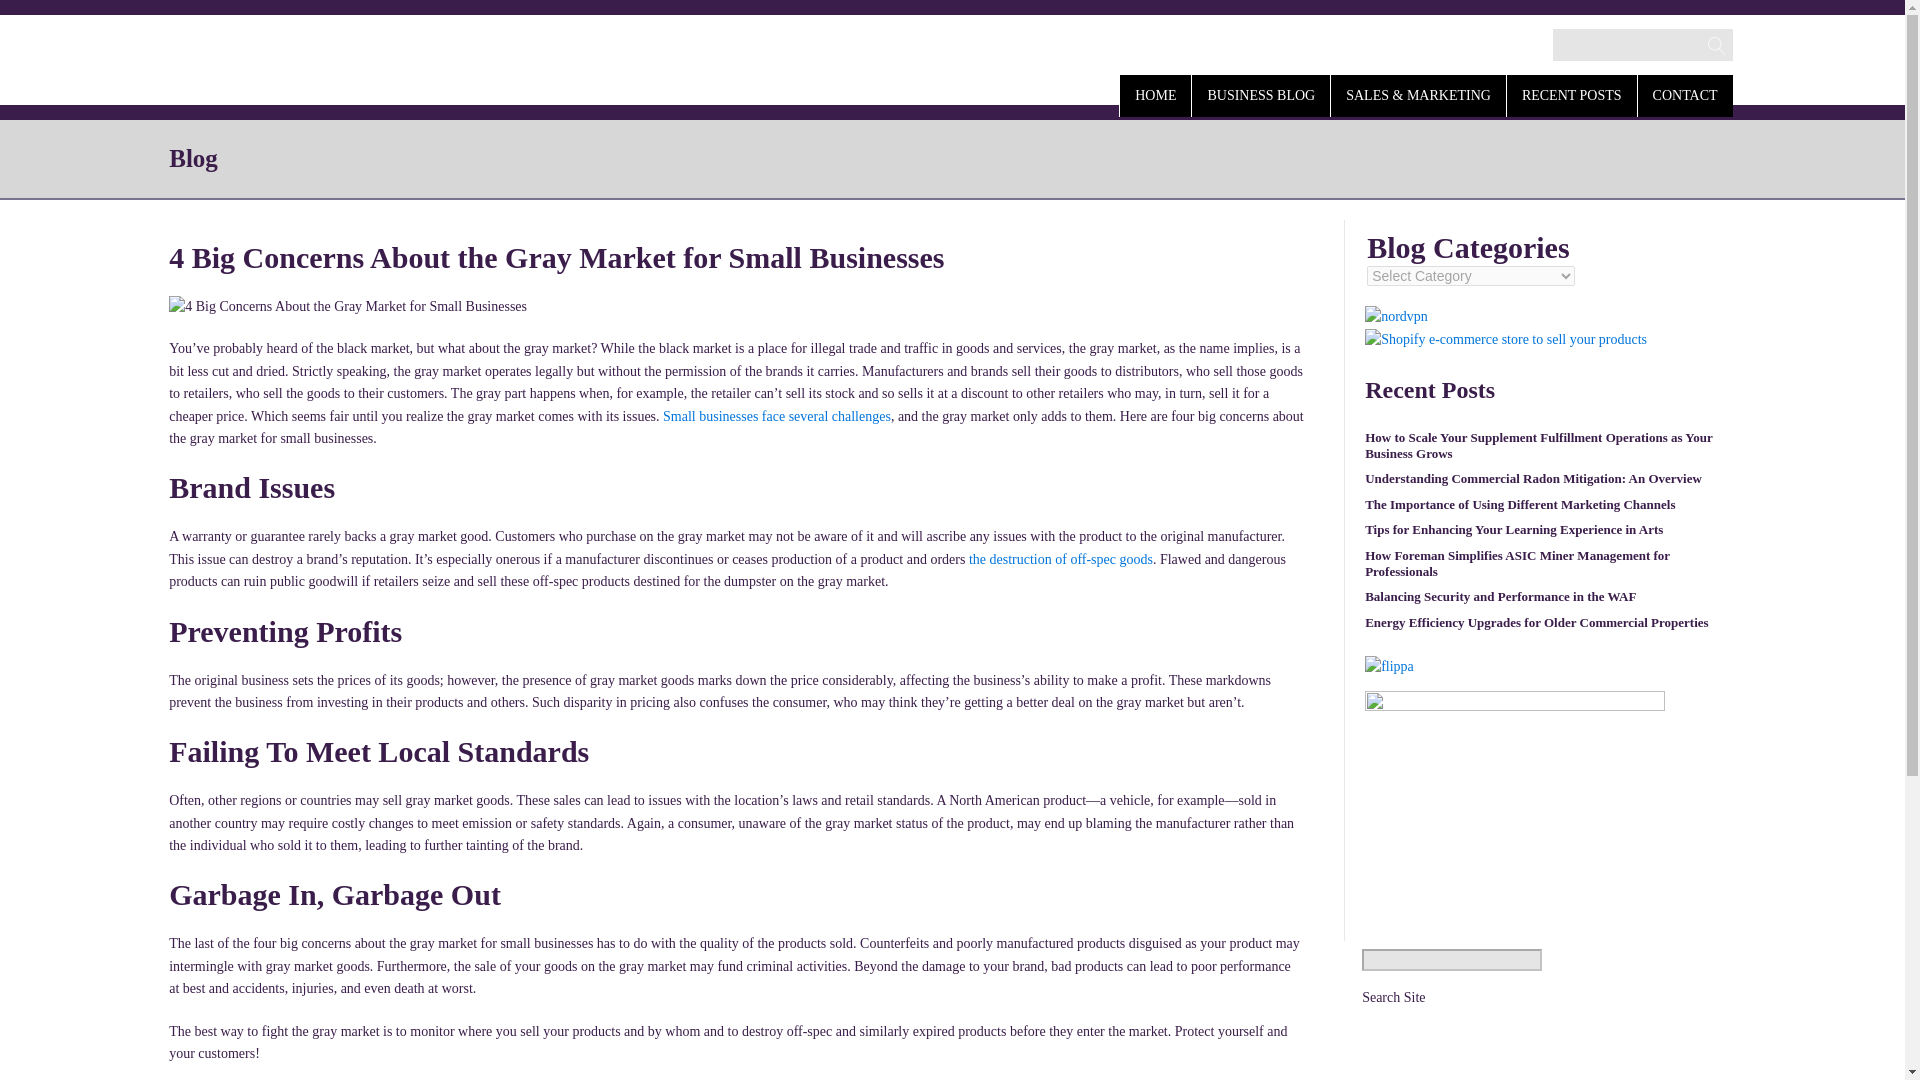 The height and width of the screenshot is (1080, 1920). I want to click on CONTACT, so click(1685, 94).